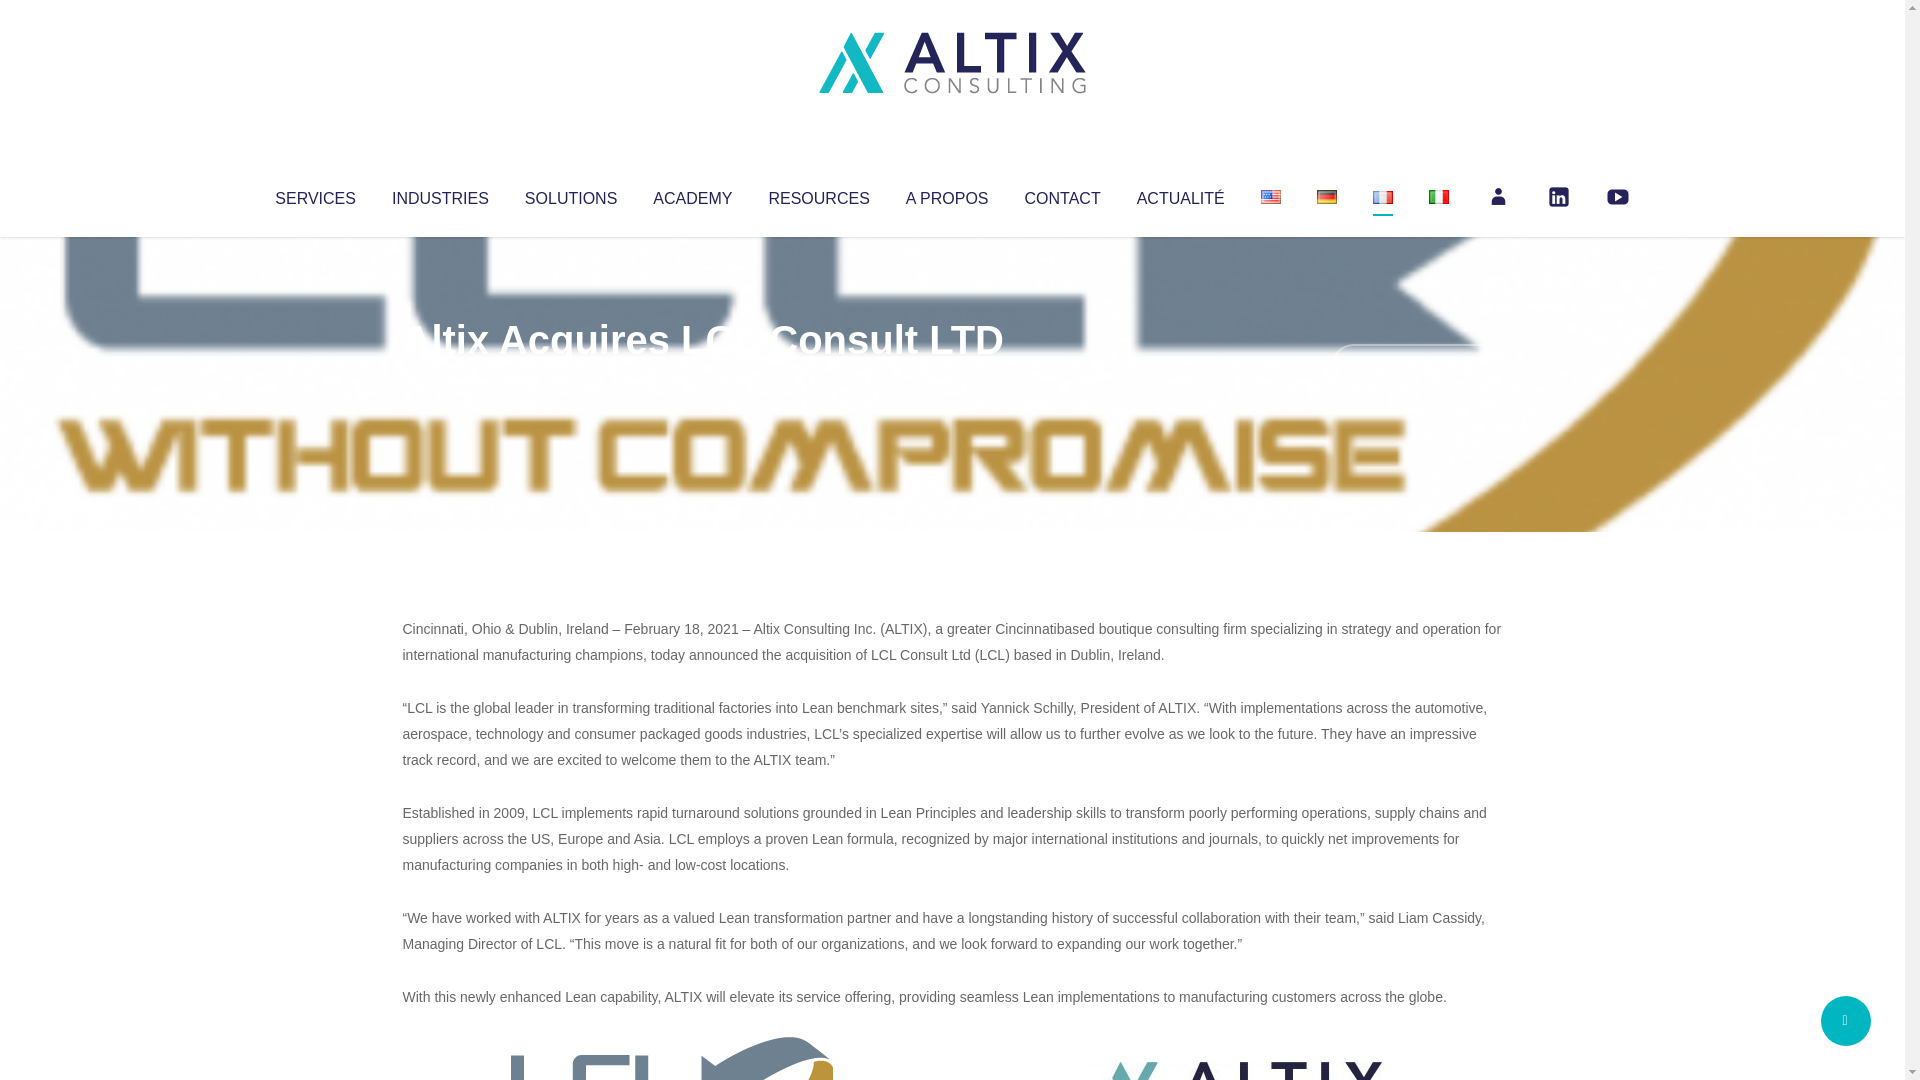 This screenshot has height=1080, width=1920. I want to click on A PROPOS, so click(947, 194).